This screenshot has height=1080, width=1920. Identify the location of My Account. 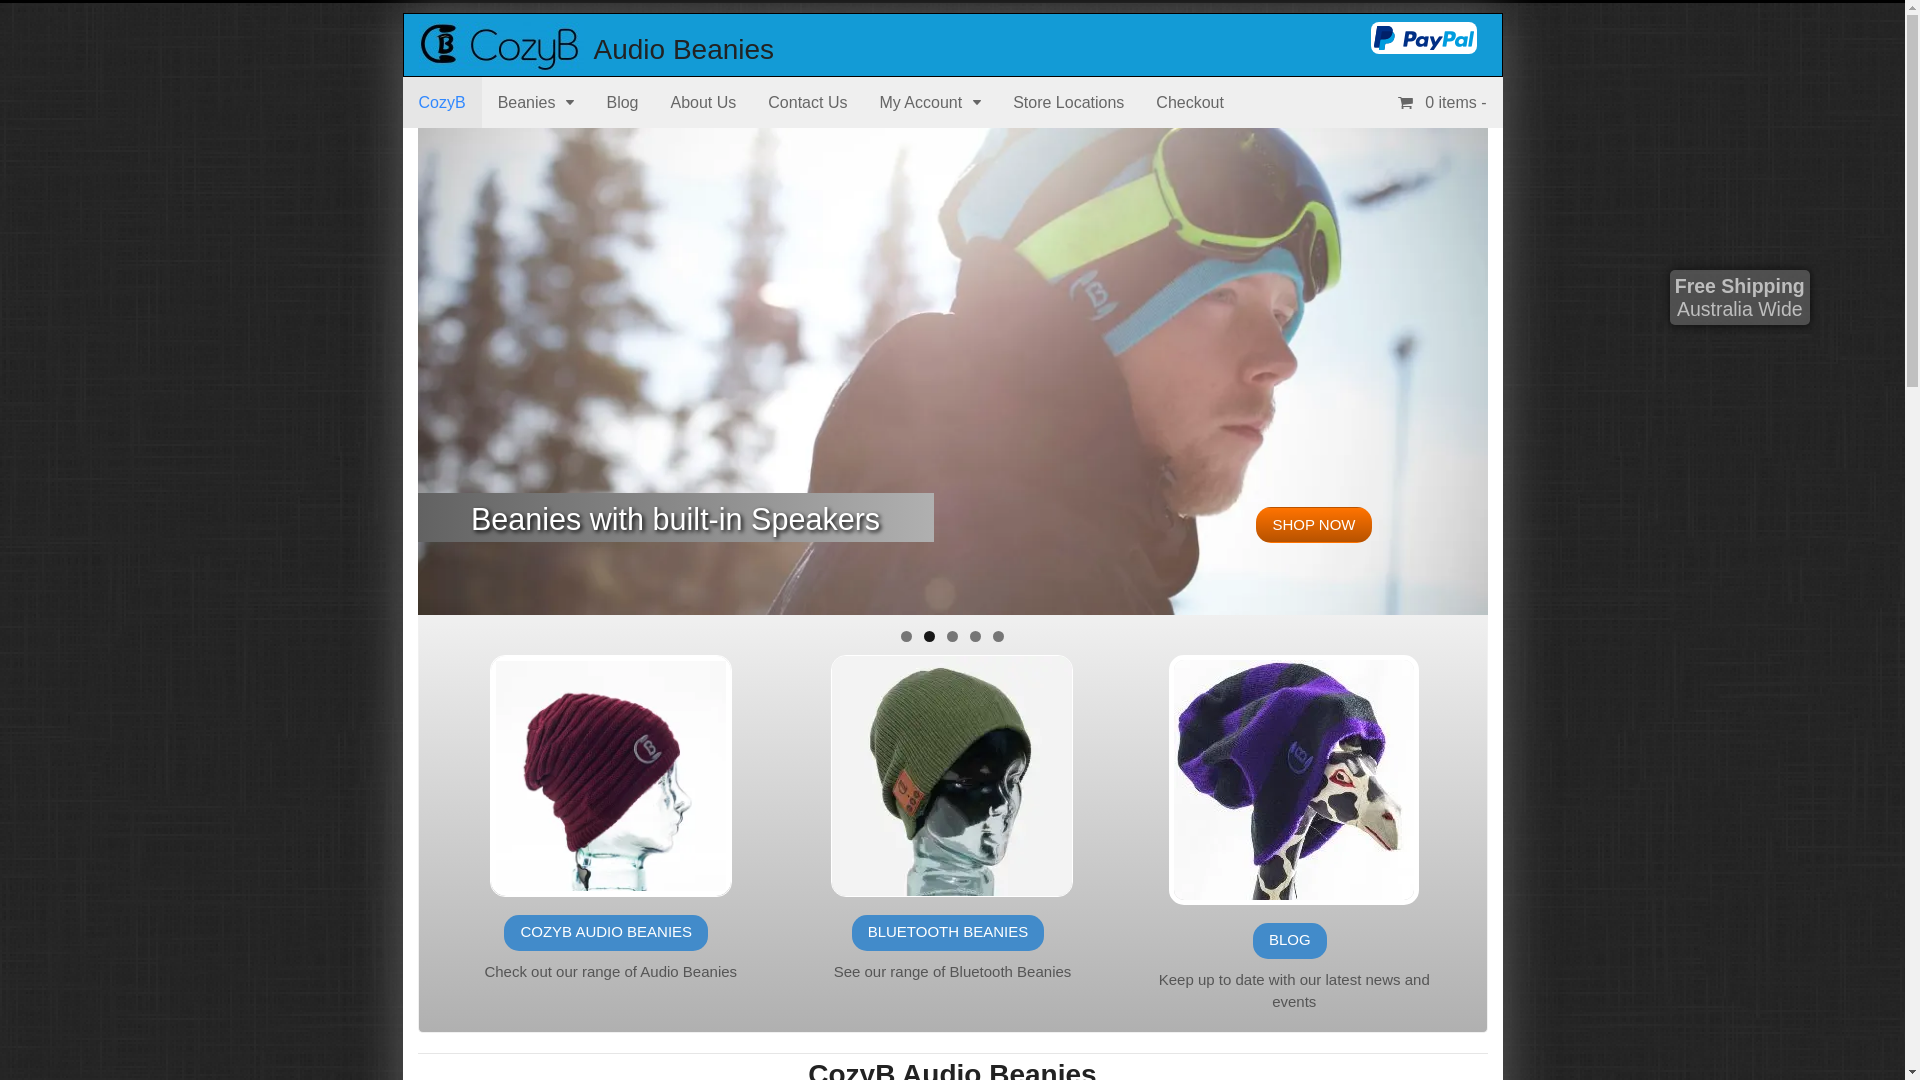
(930, 102).